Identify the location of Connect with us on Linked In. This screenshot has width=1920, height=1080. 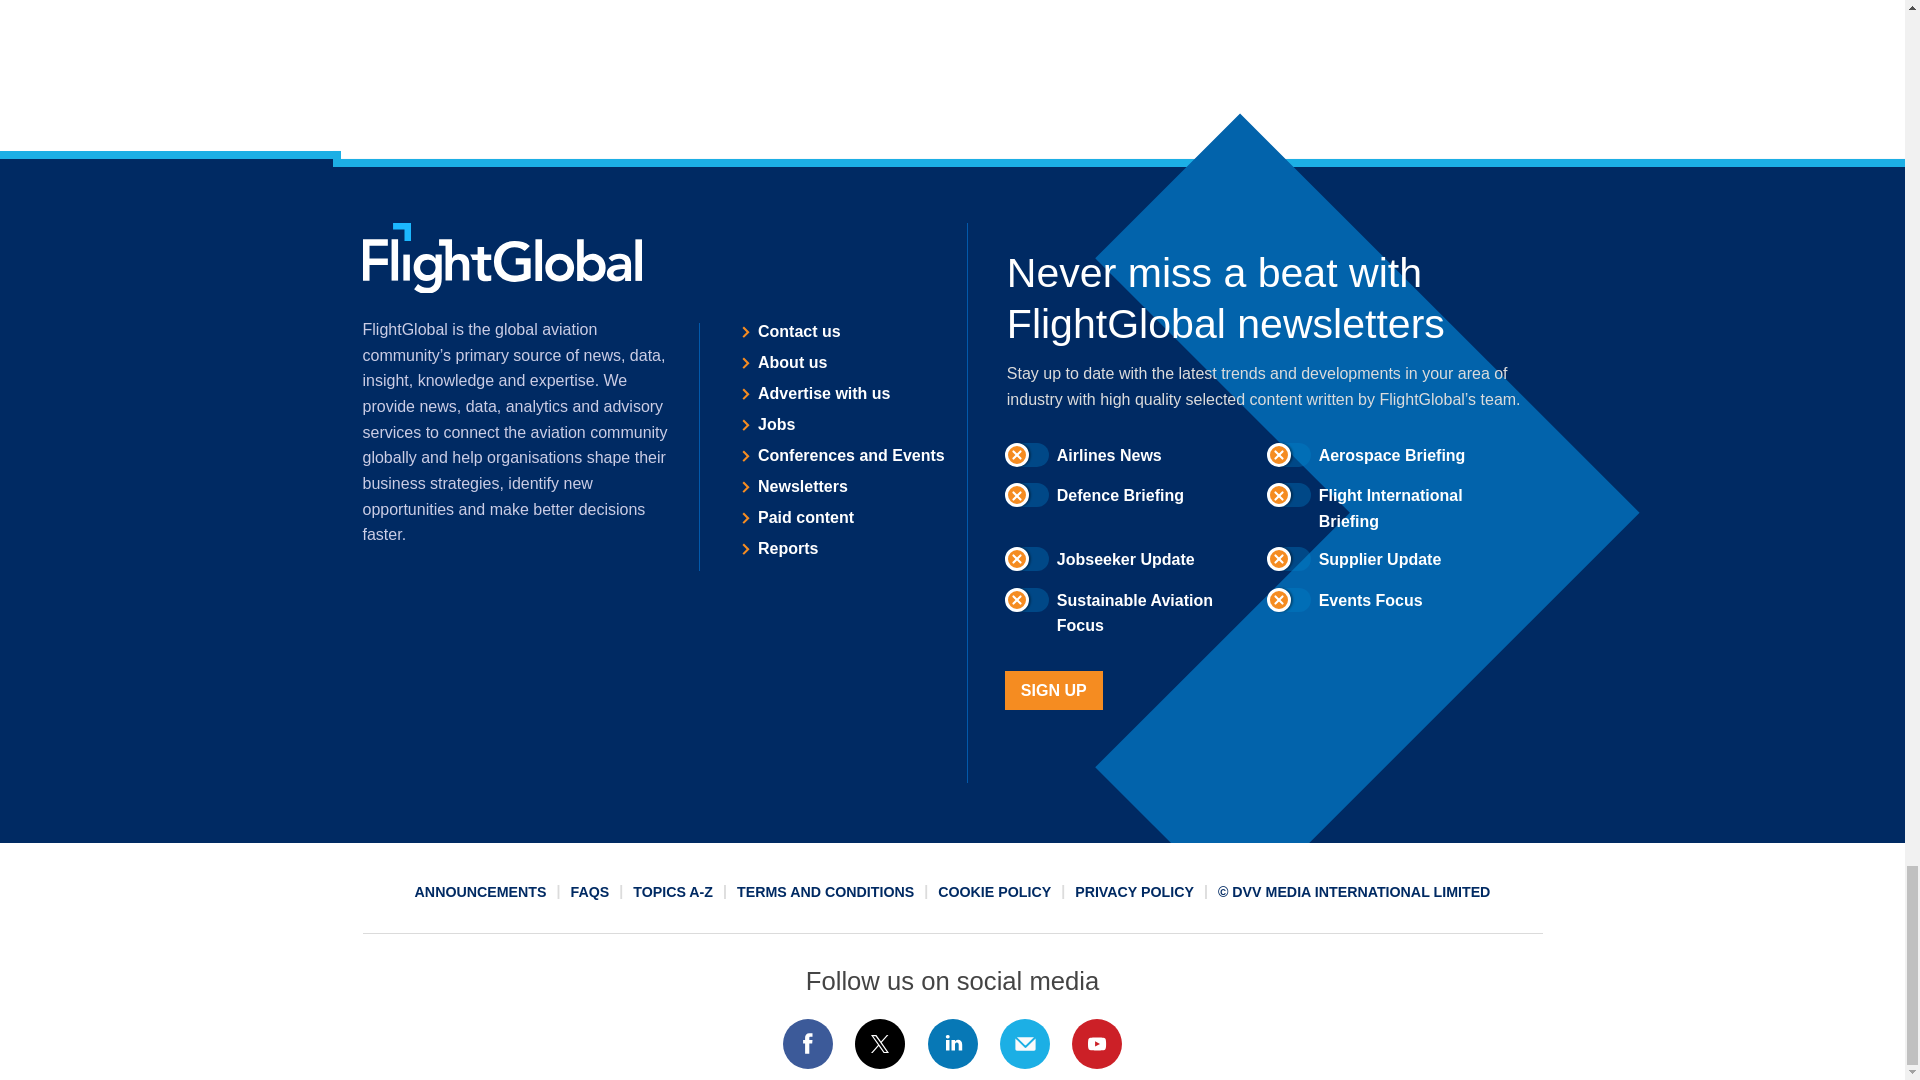
(951, 1044).